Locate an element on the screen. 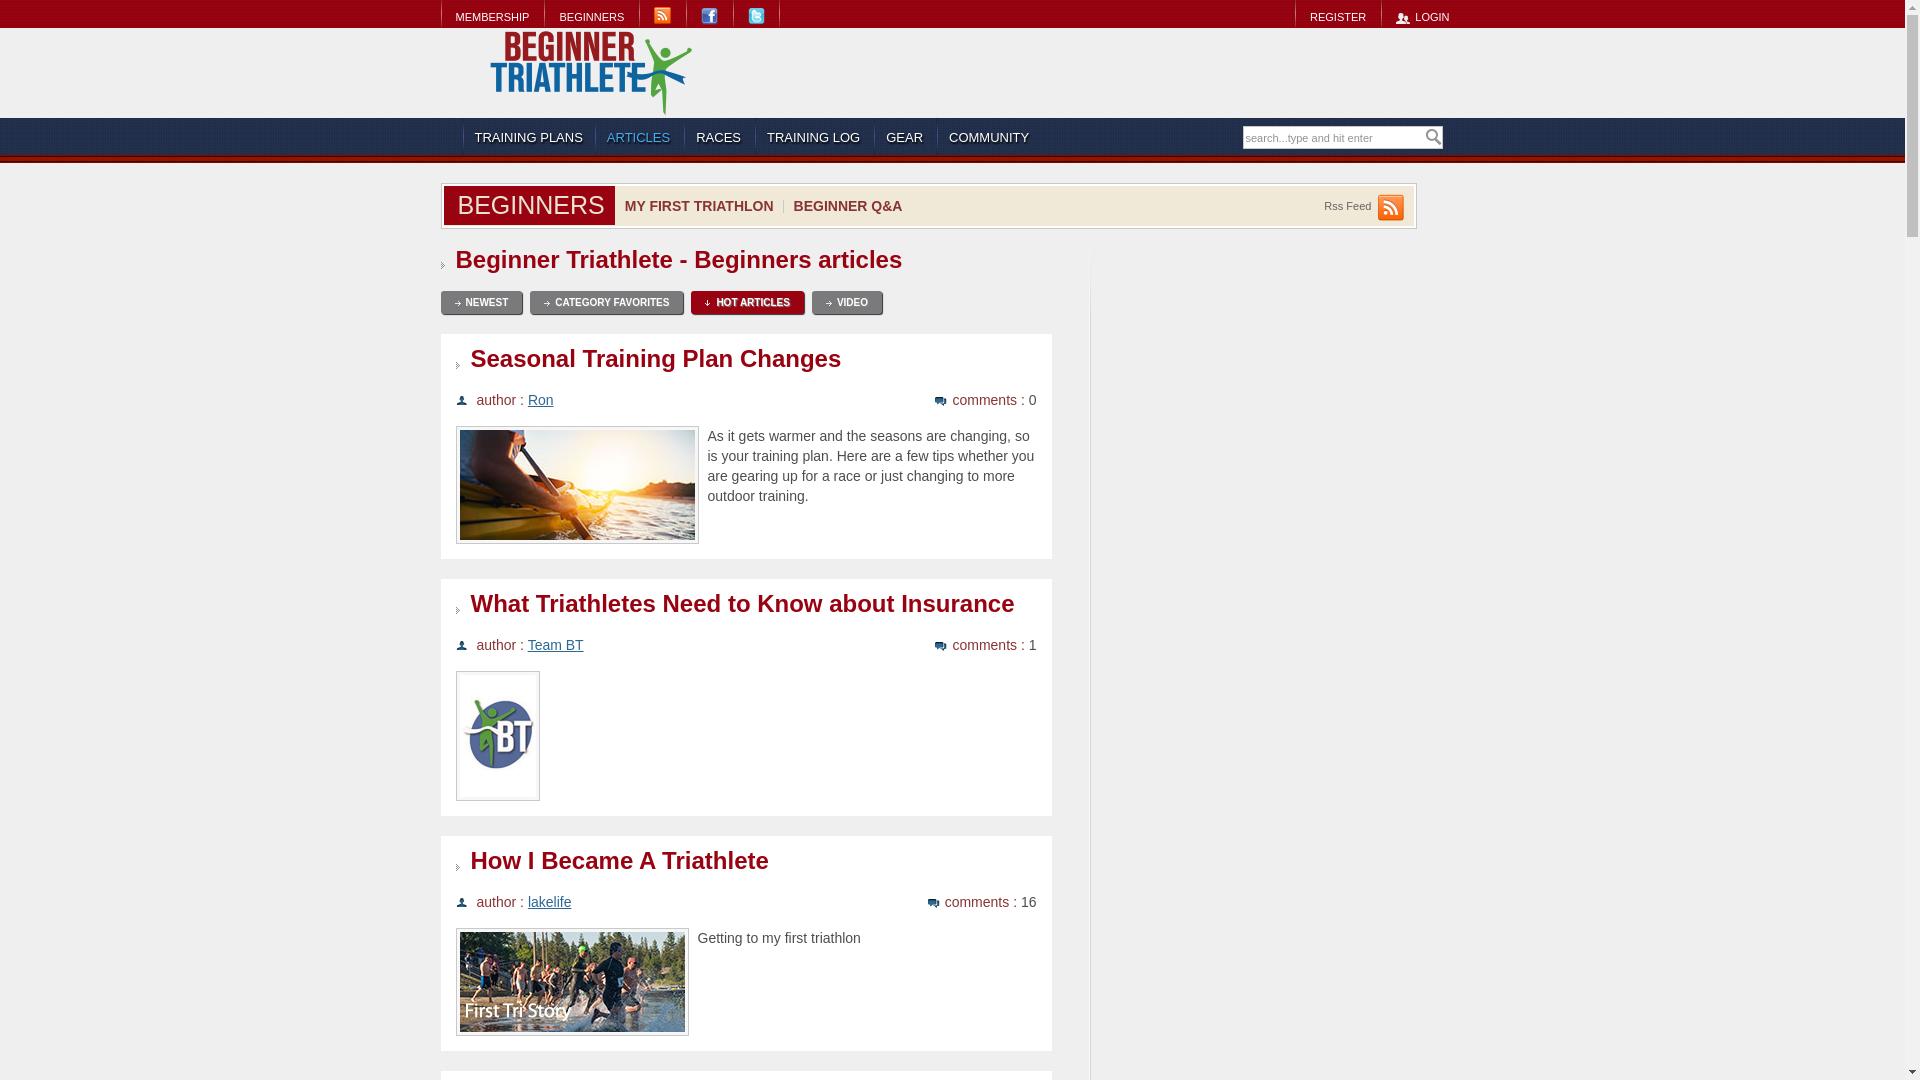 The image size is (1920, 1080). ARTICLES is located at coordinates (639, 137).